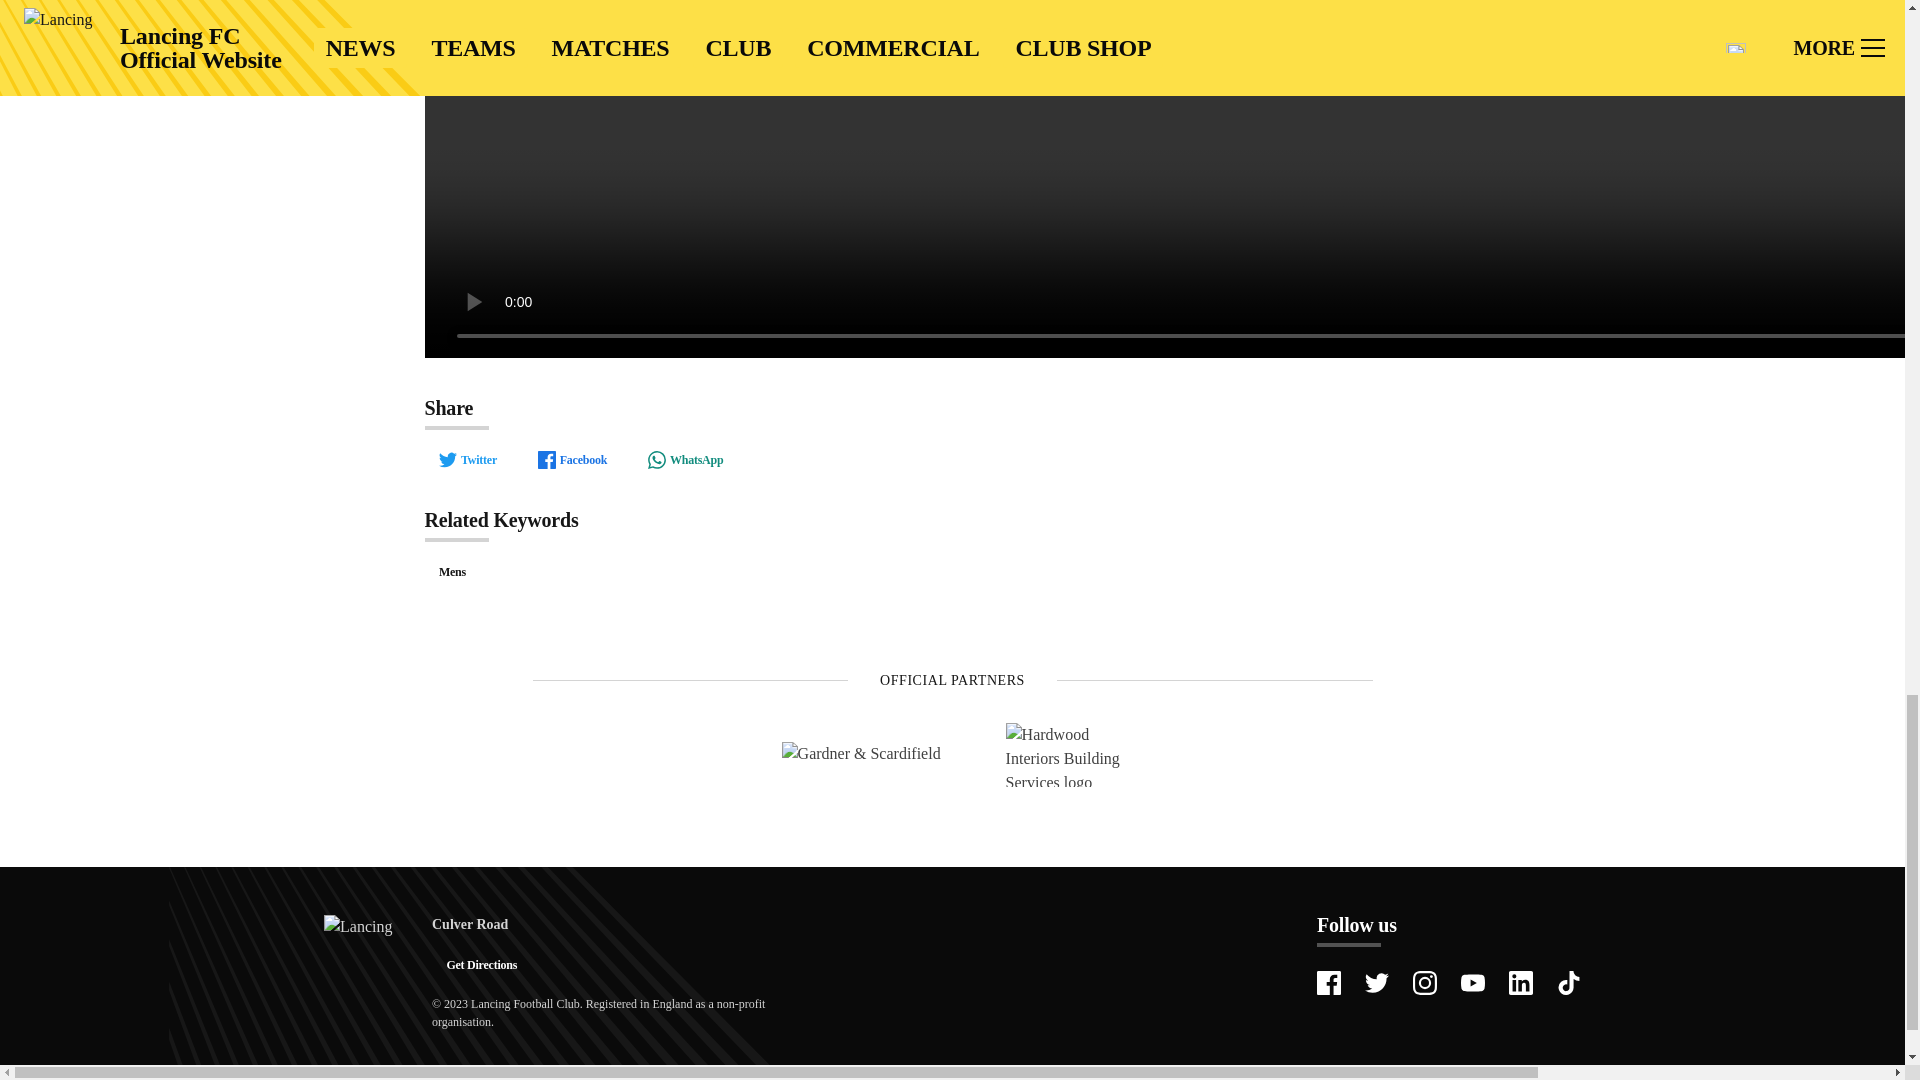 This screenshot has width=1920, height=1080. Describe the element at coordinates (571, 460) in the screenshot. I see `Facebook` at that location.